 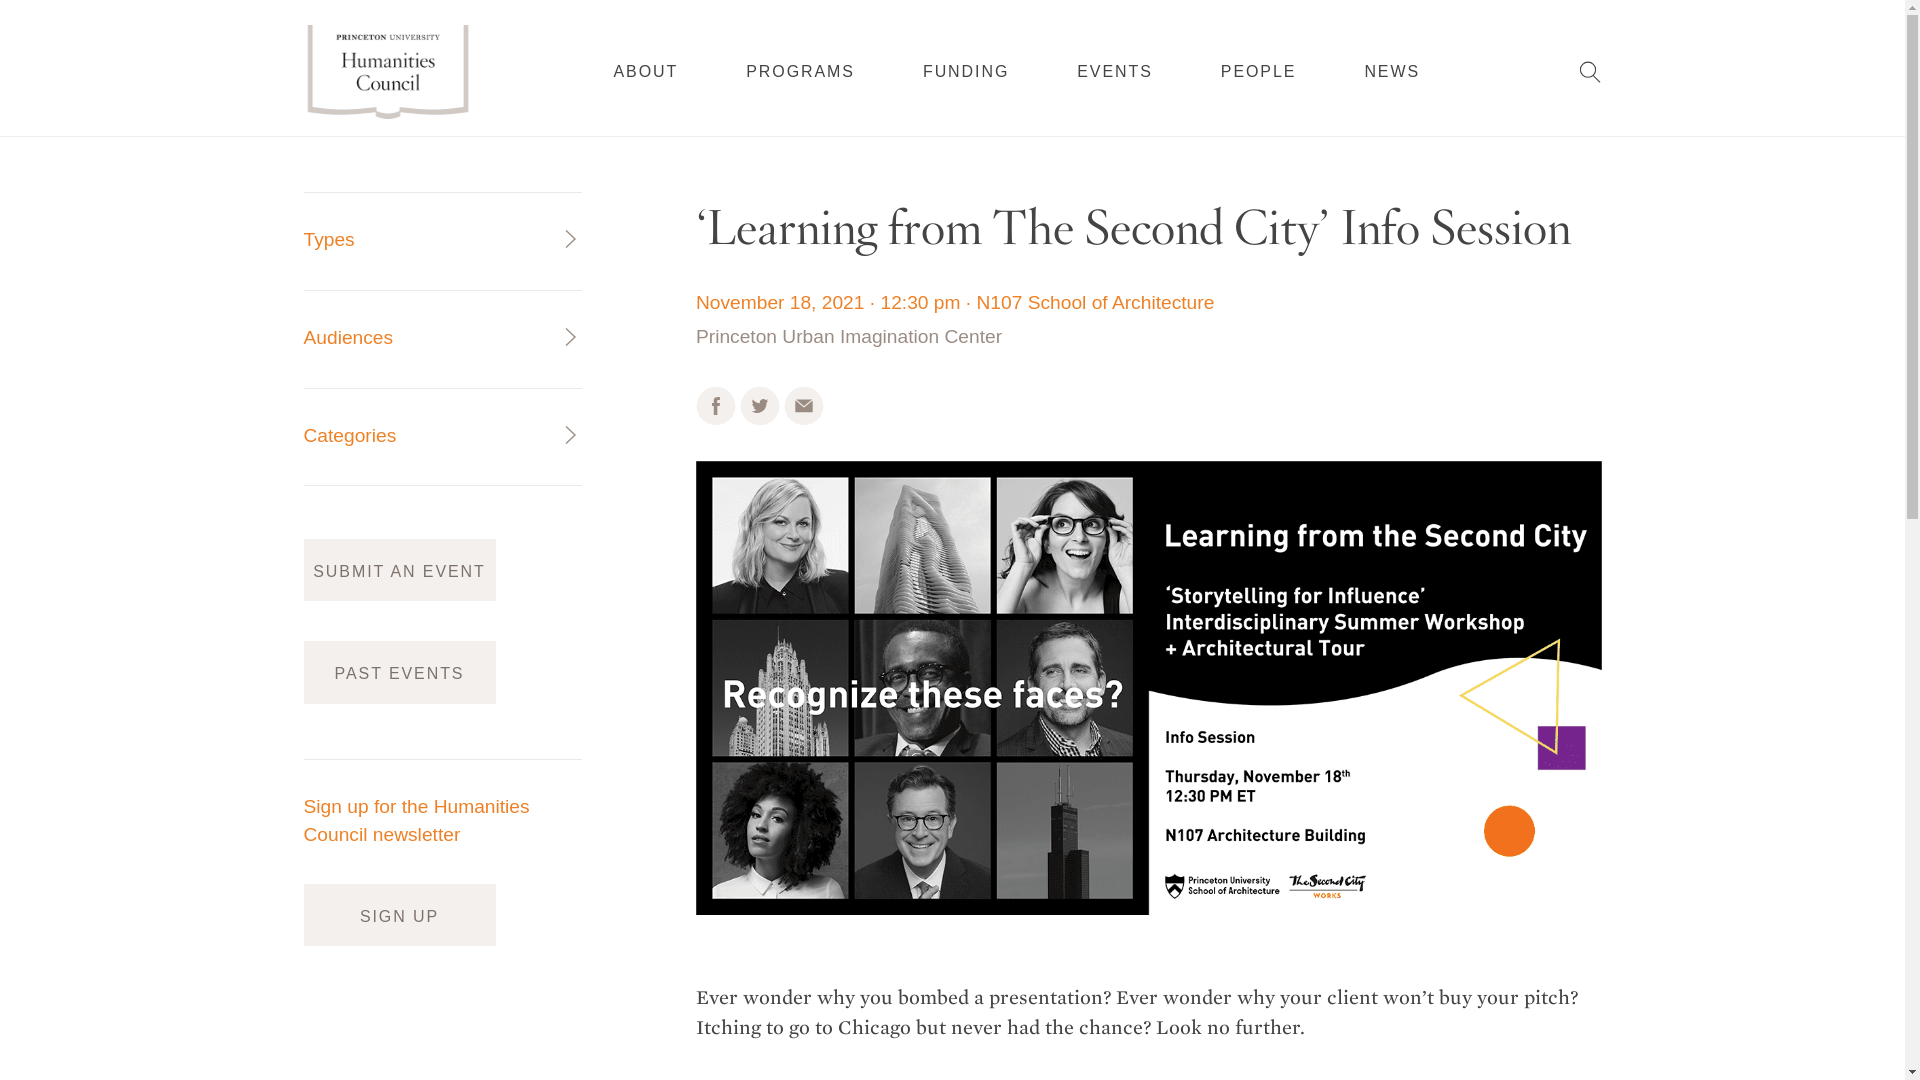 What do you see at coordinates (646, 71) in the screenshot?
I see `ABOUT` at bounding box center [646, 71].